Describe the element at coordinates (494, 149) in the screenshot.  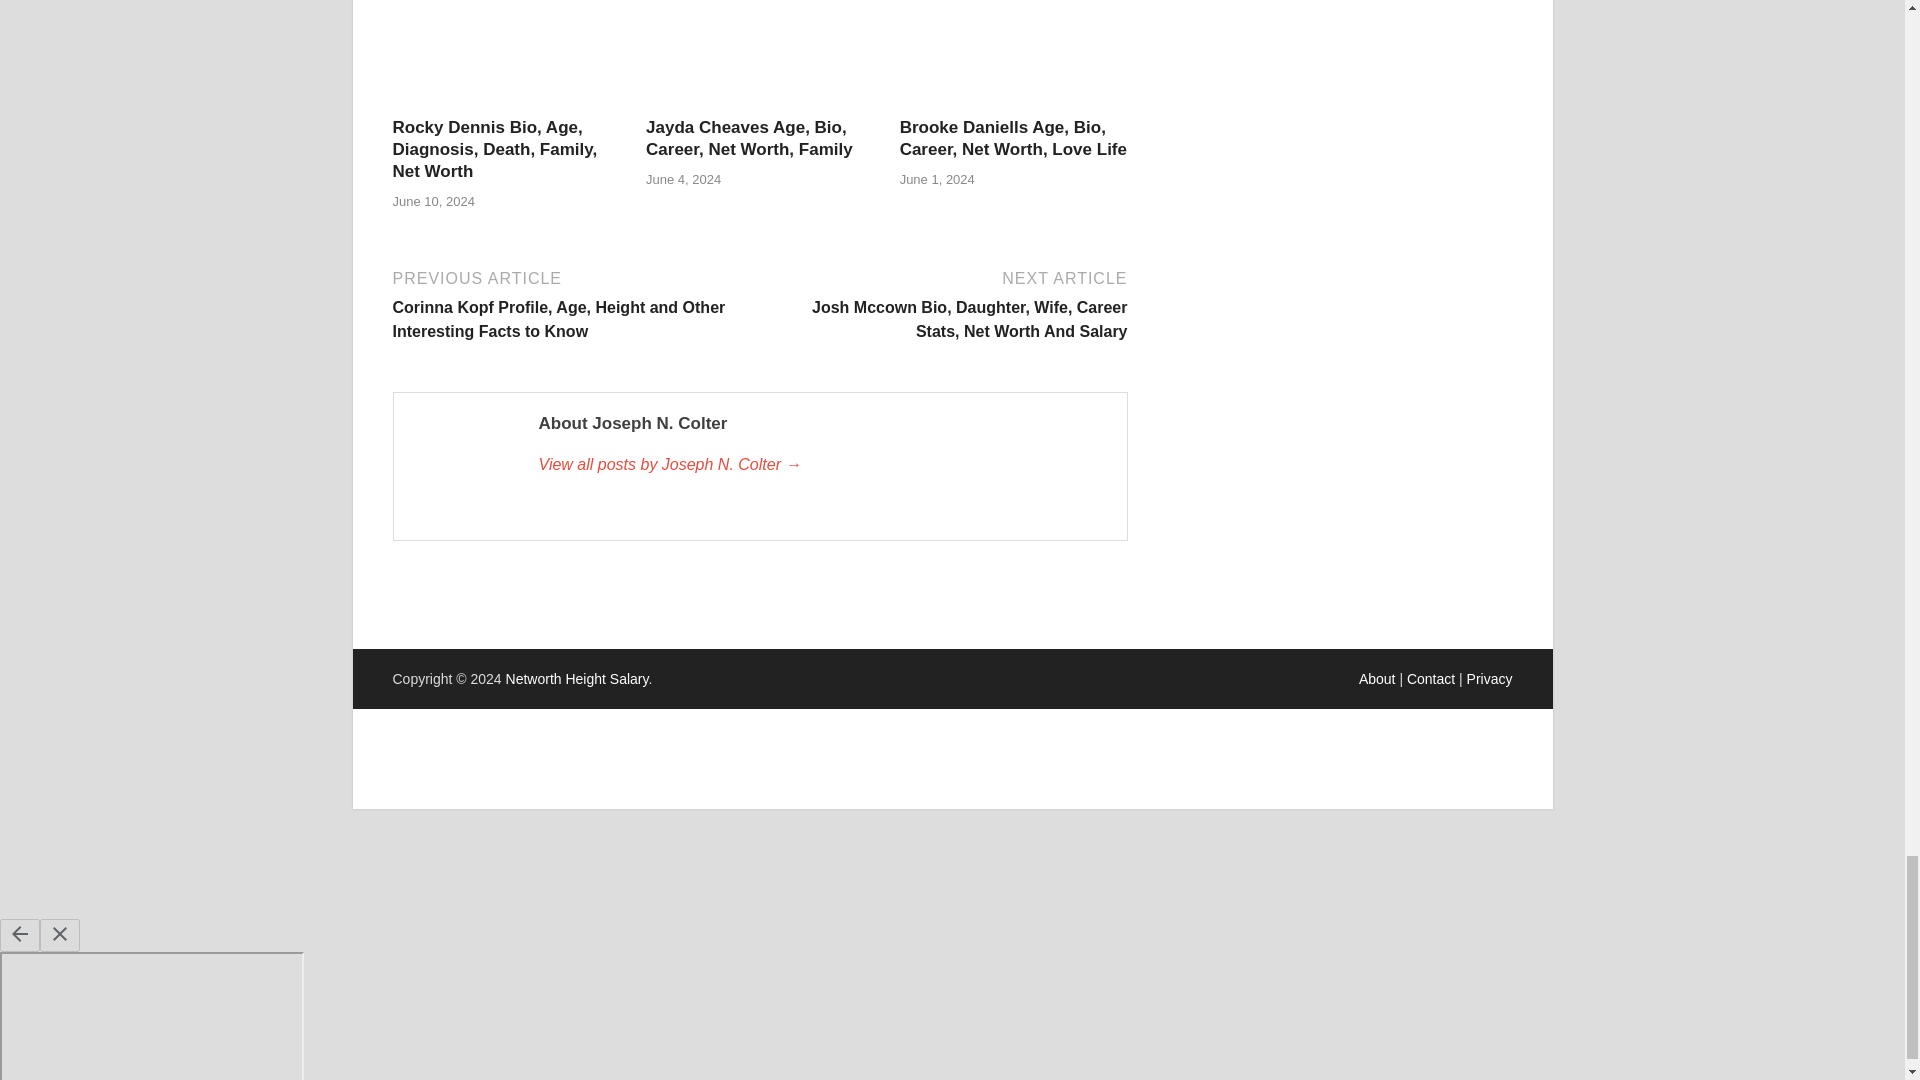
I see `Rocky Dennis Bio, Age, Diagnosis, Death, Family, Net Worth` at that location.